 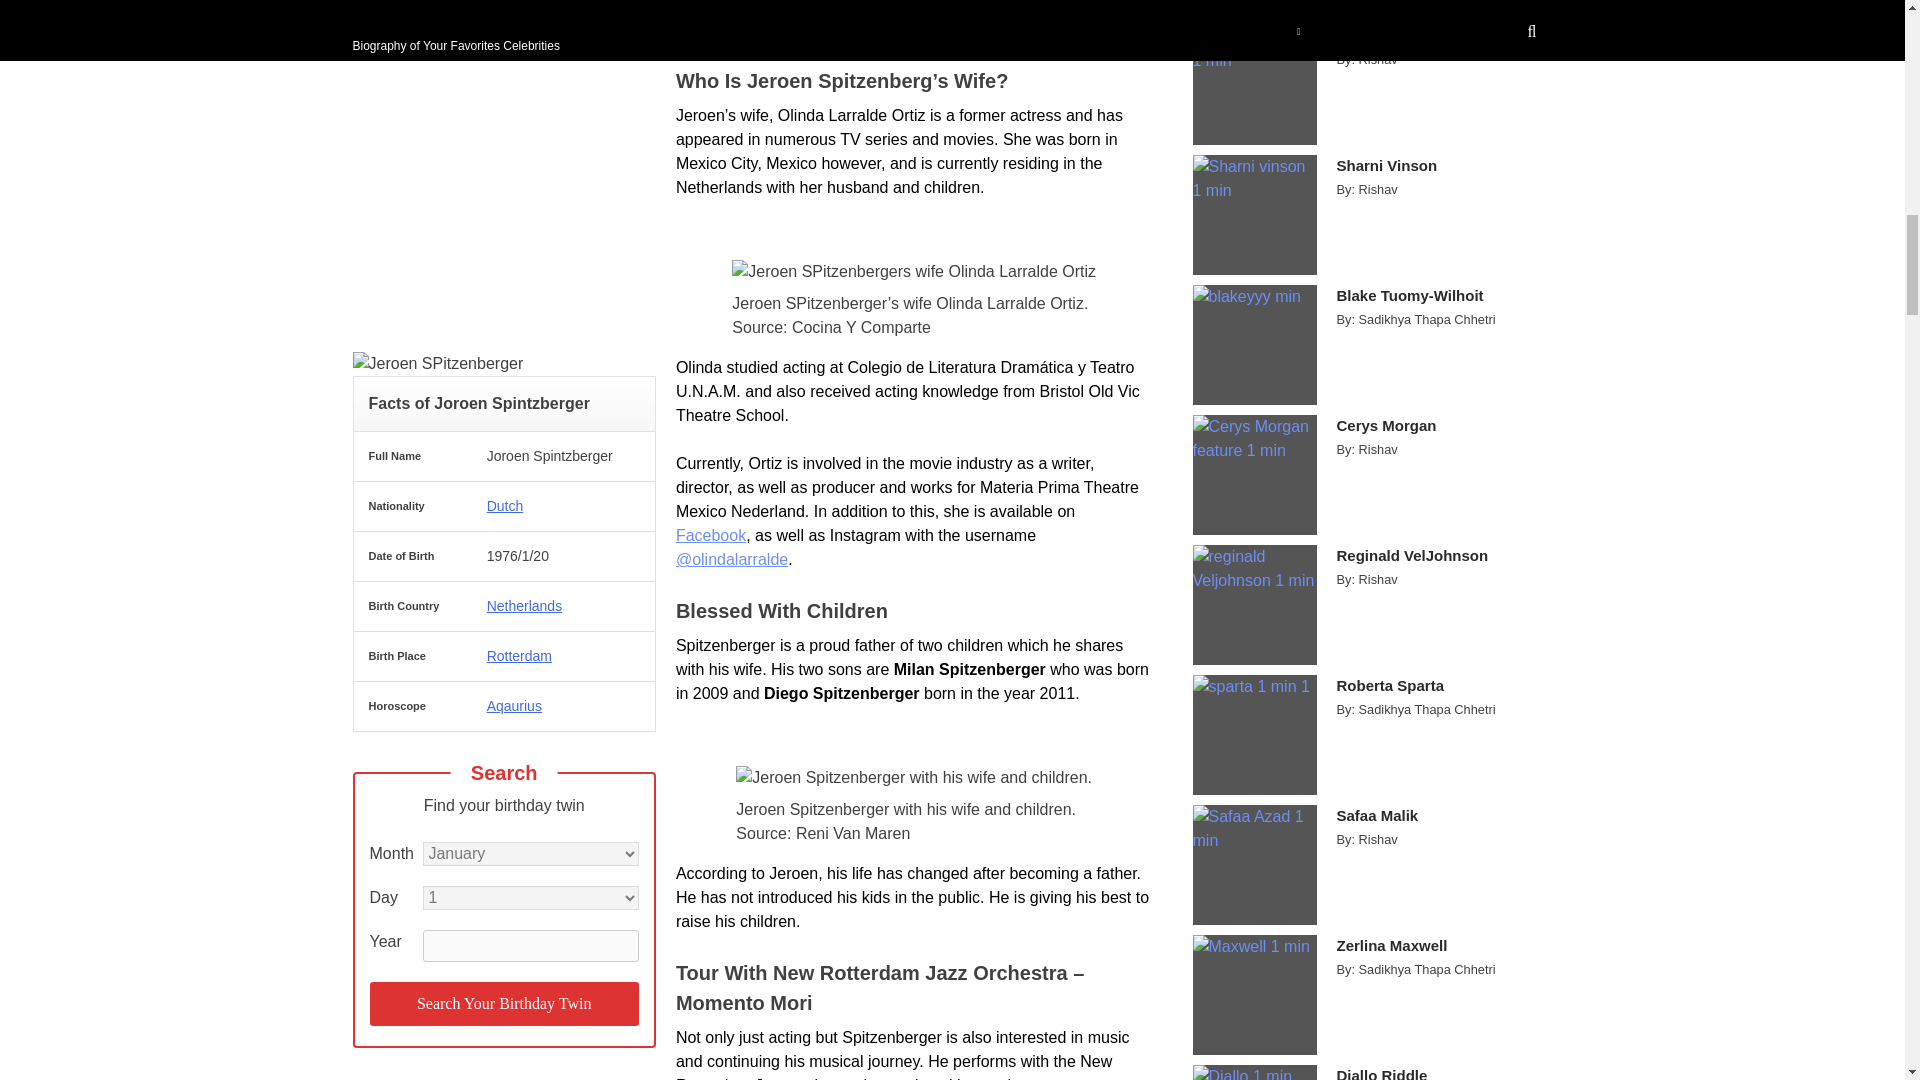 What do you see at coordinates (914, 777) in the screenshot?
I see `Jeroen Spitzenberger 4` at bounding box center [914, 777].